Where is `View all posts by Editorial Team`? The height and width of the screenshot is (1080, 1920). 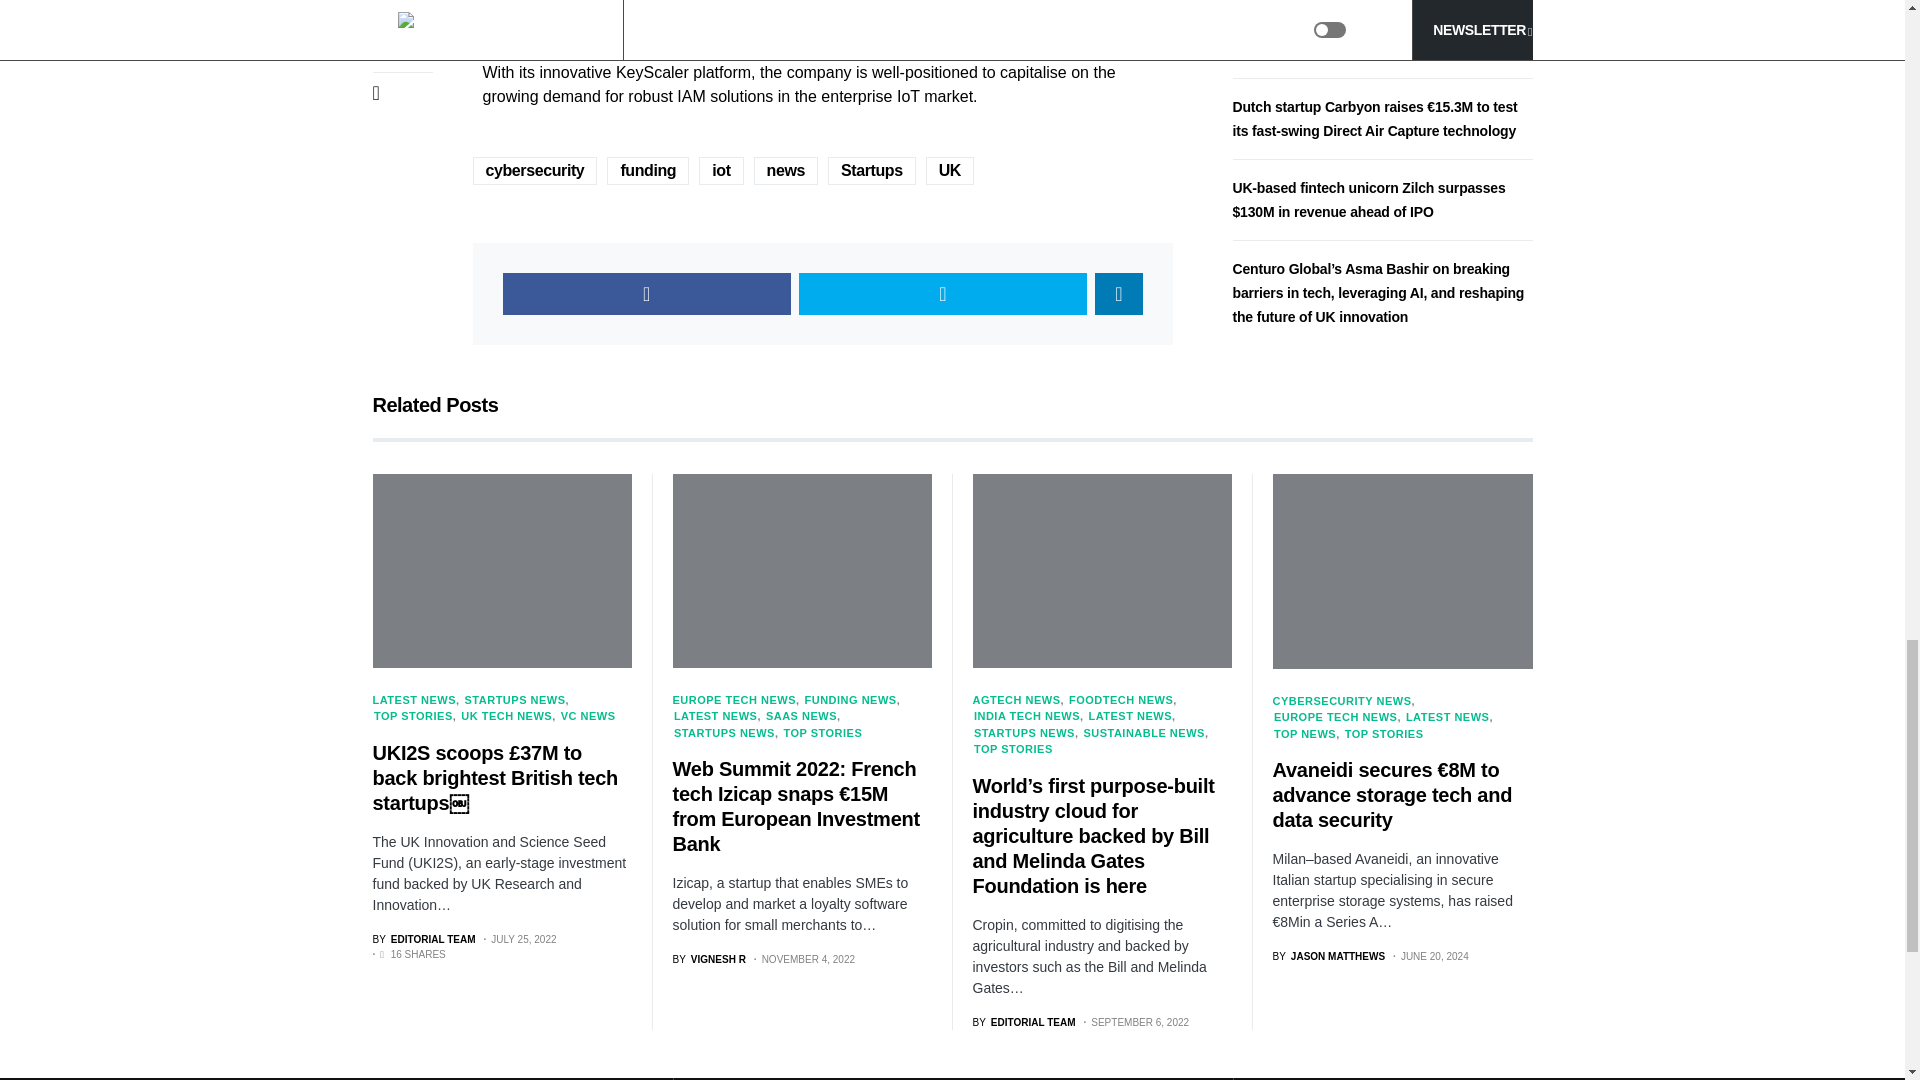
View all posts by Editorial Team is located at coordinates (423, 940).